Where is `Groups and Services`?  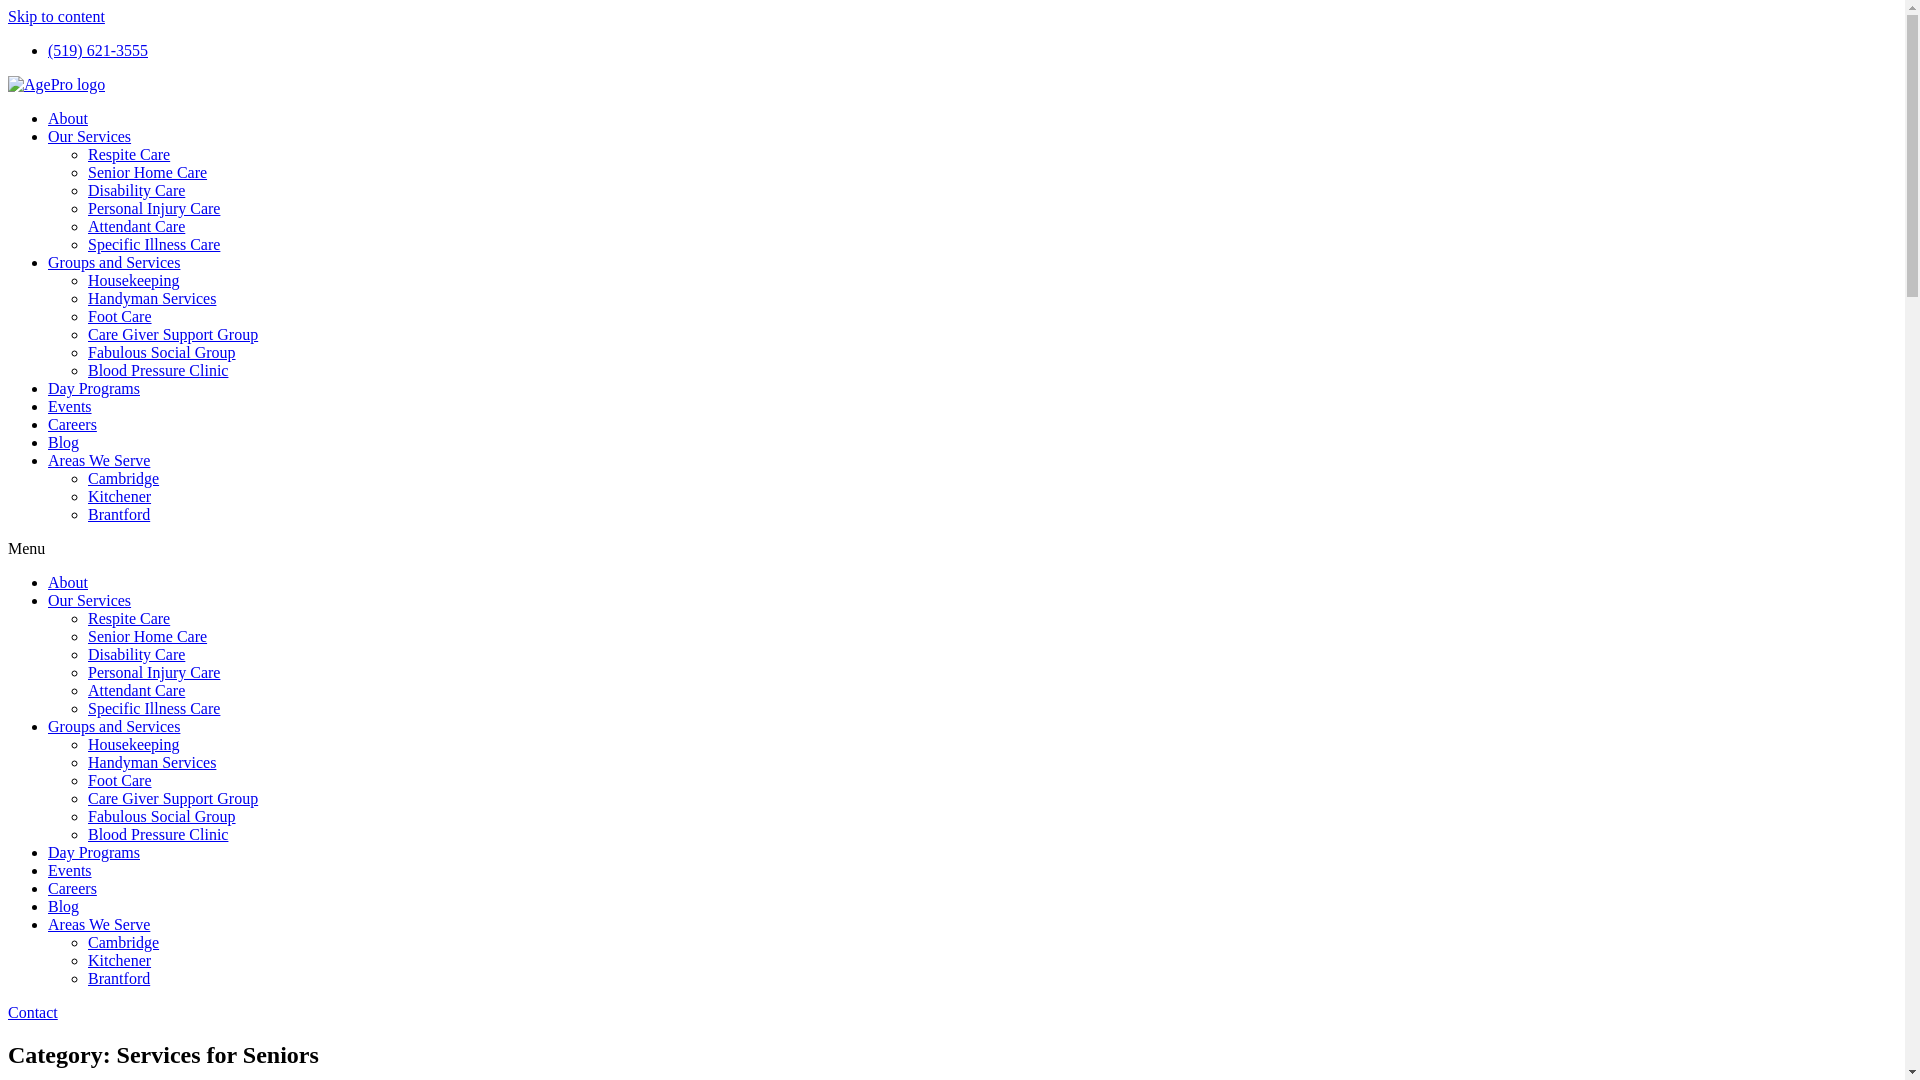 Groups and Services is located at coordinates (114, 262).